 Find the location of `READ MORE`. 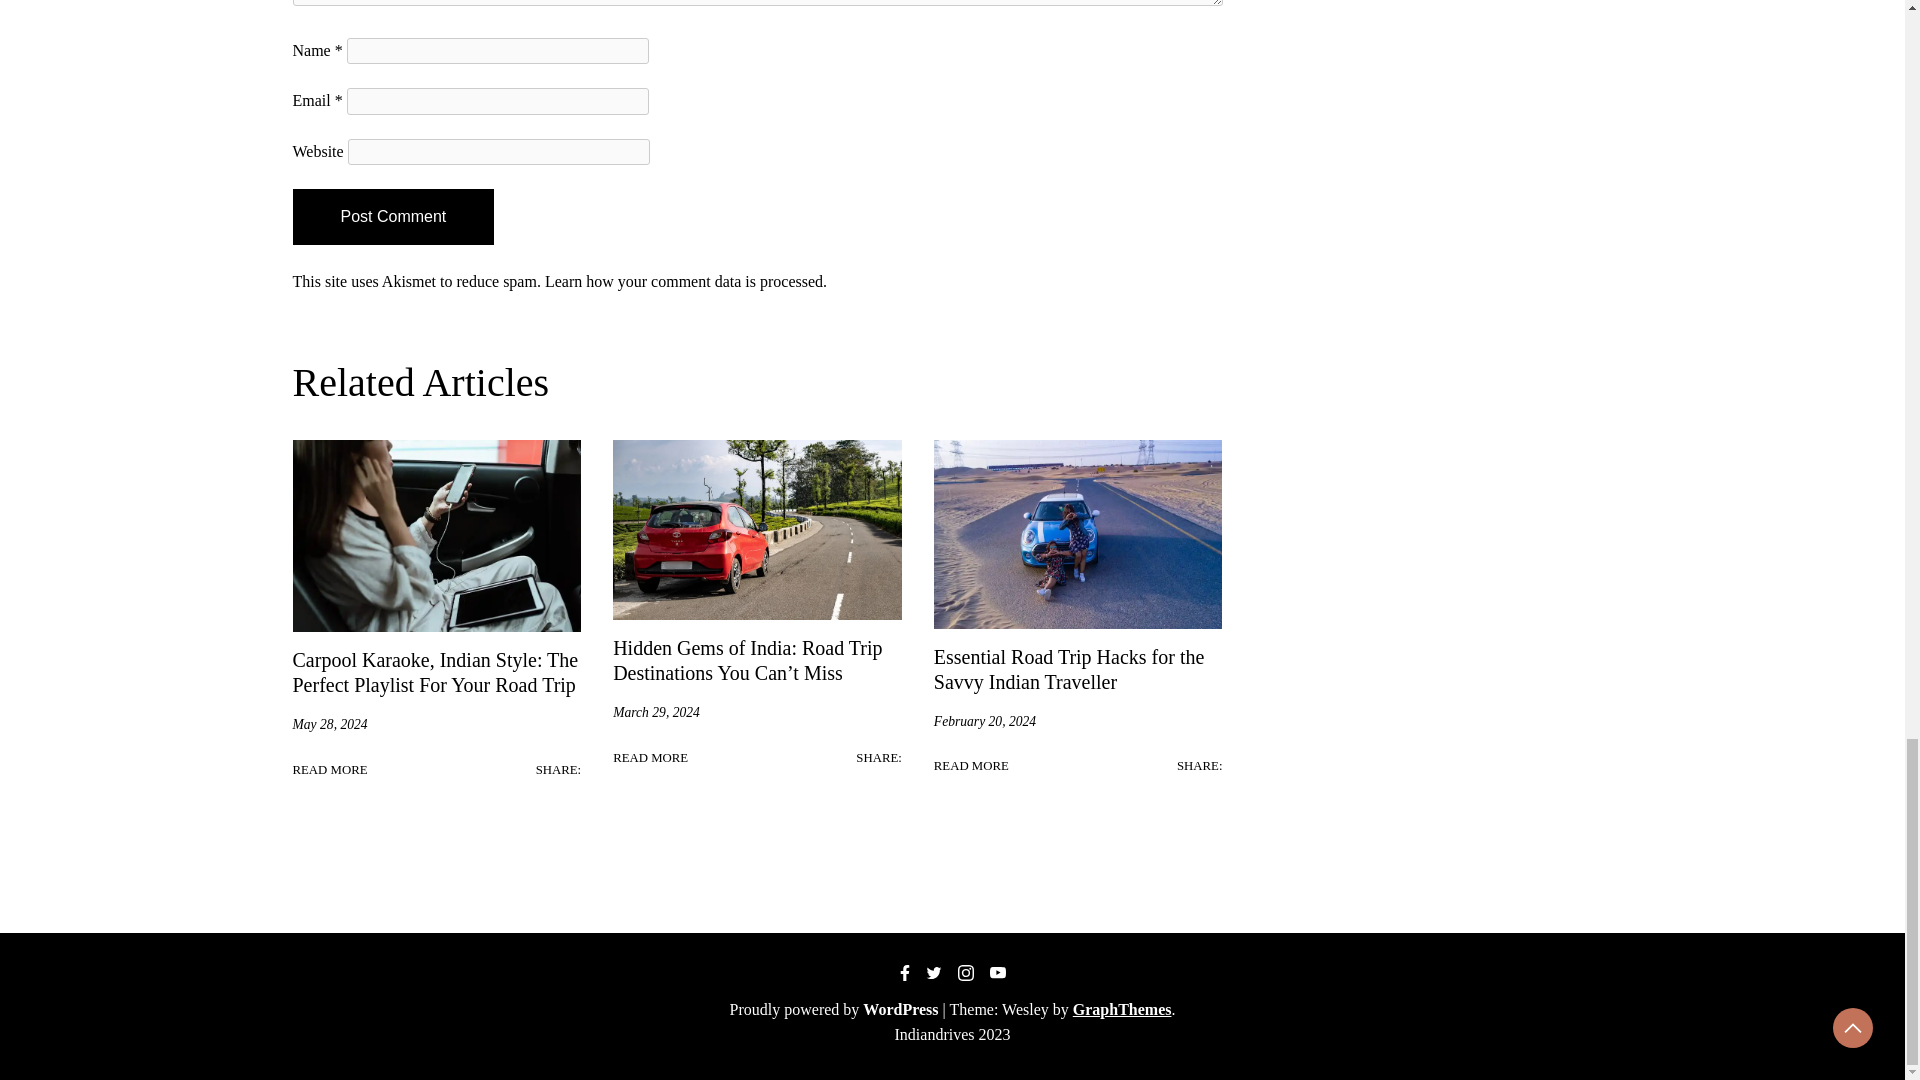

READ MORE is located at coordinates (971, 766).